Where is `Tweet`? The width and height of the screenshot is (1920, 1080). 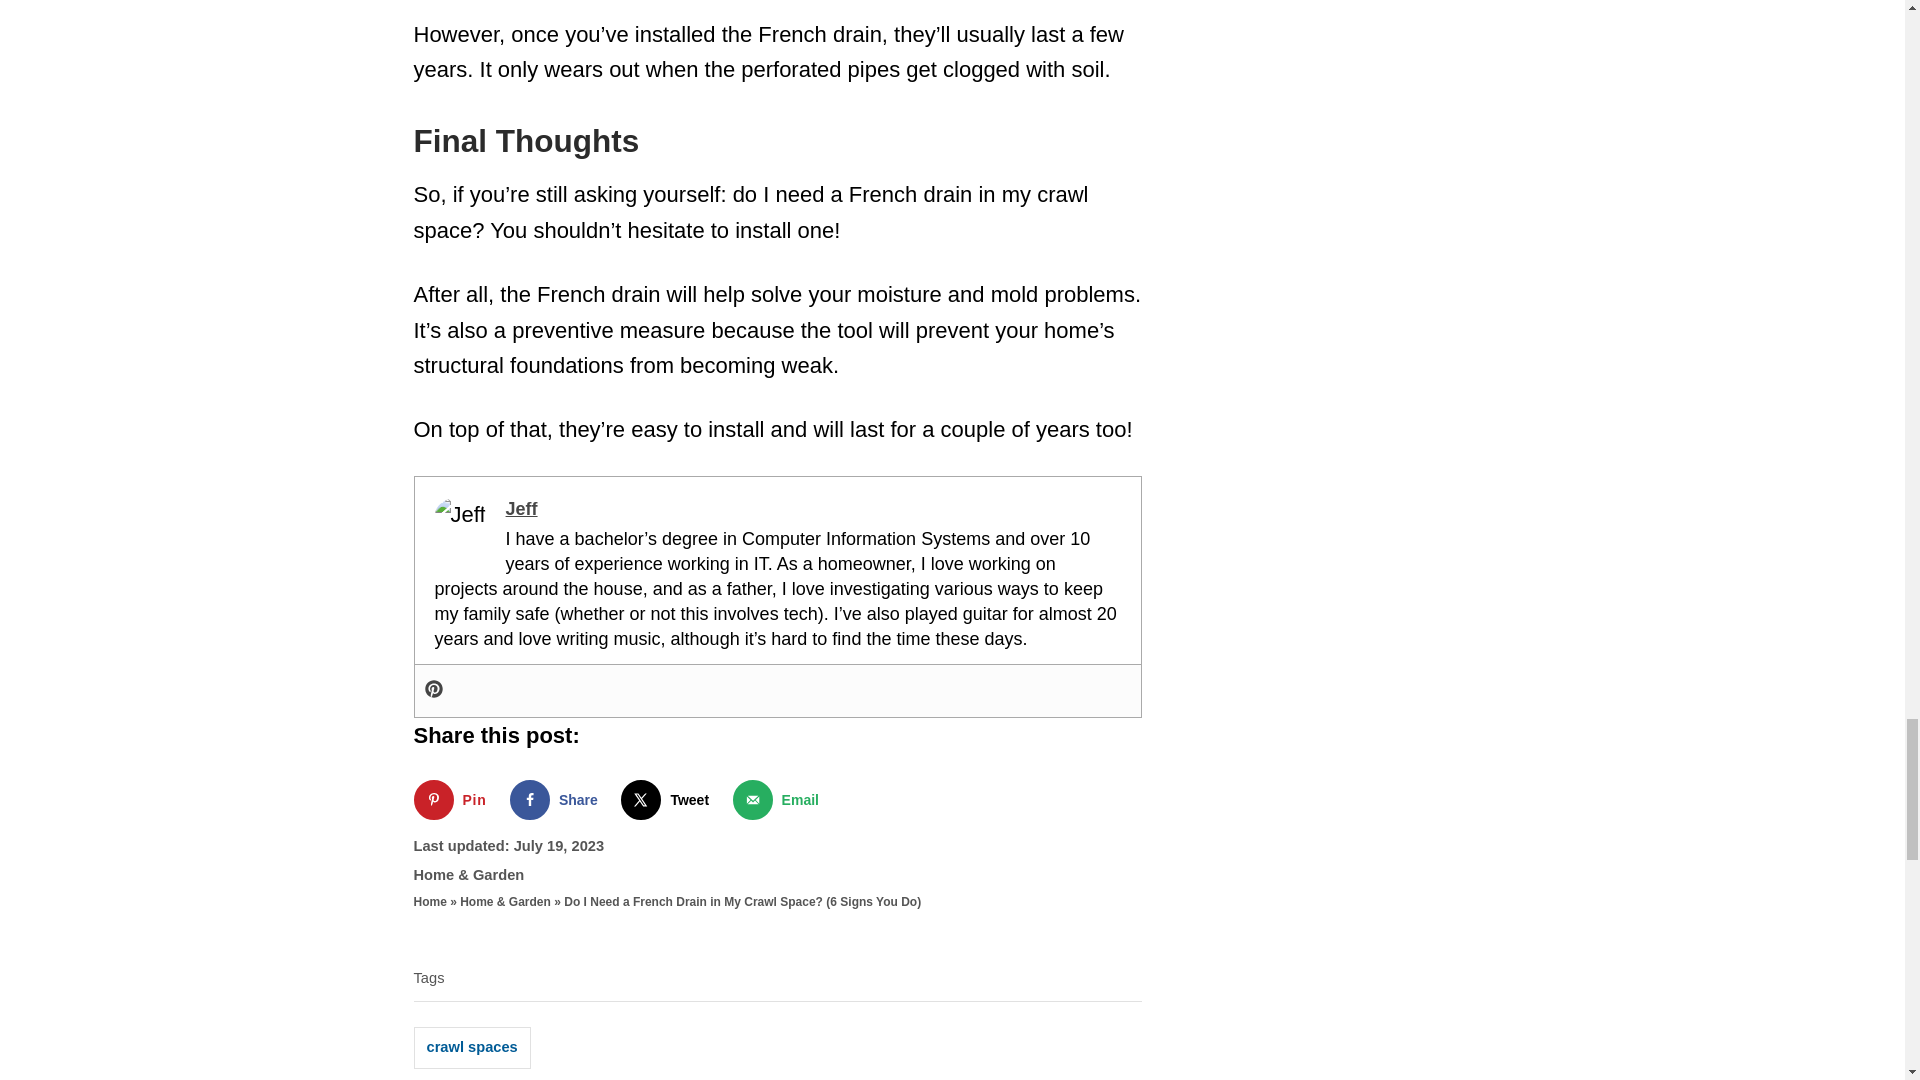
Tweet is located at coordinates (669, 799).